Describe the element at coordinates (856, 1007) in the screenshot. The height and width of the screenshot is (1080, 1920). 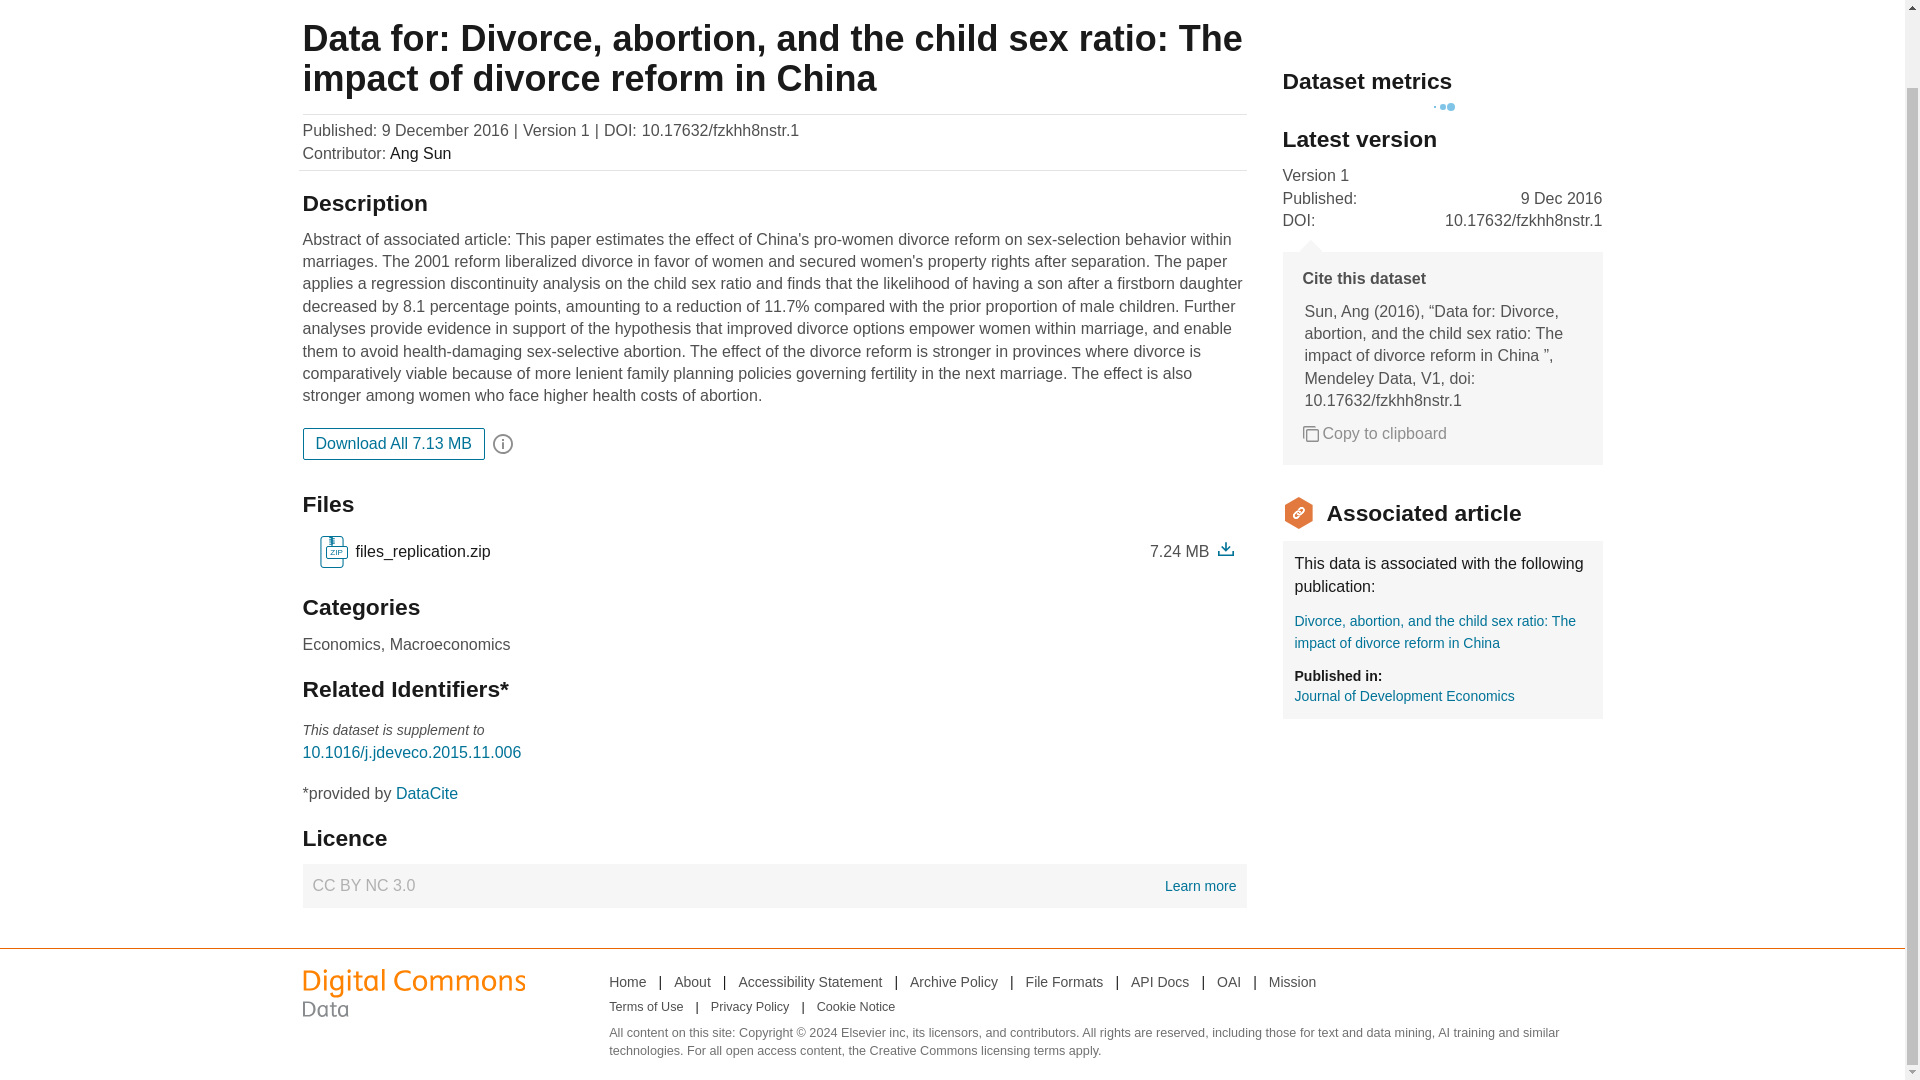
I see `File Formats` at that location.